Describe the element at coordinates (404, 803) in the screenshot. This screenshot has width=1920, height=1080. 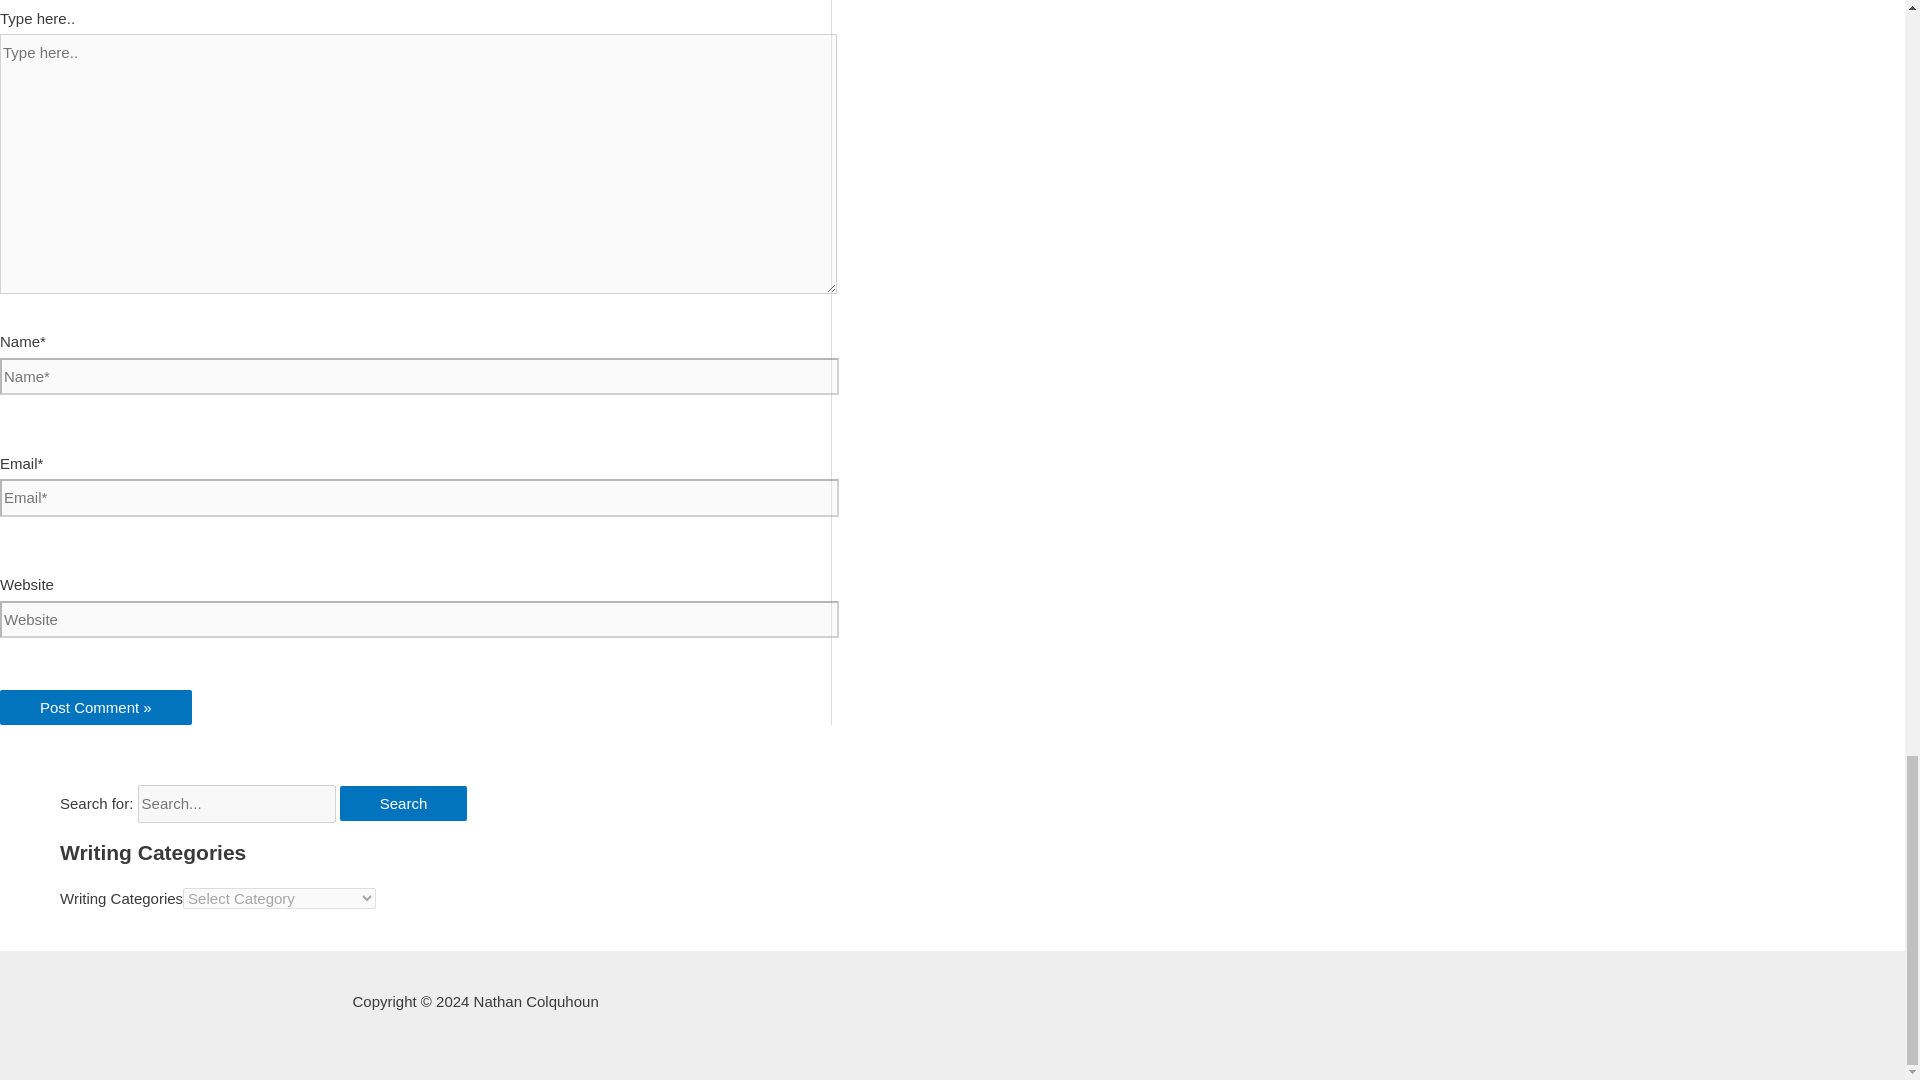
I see `Search` at that location.